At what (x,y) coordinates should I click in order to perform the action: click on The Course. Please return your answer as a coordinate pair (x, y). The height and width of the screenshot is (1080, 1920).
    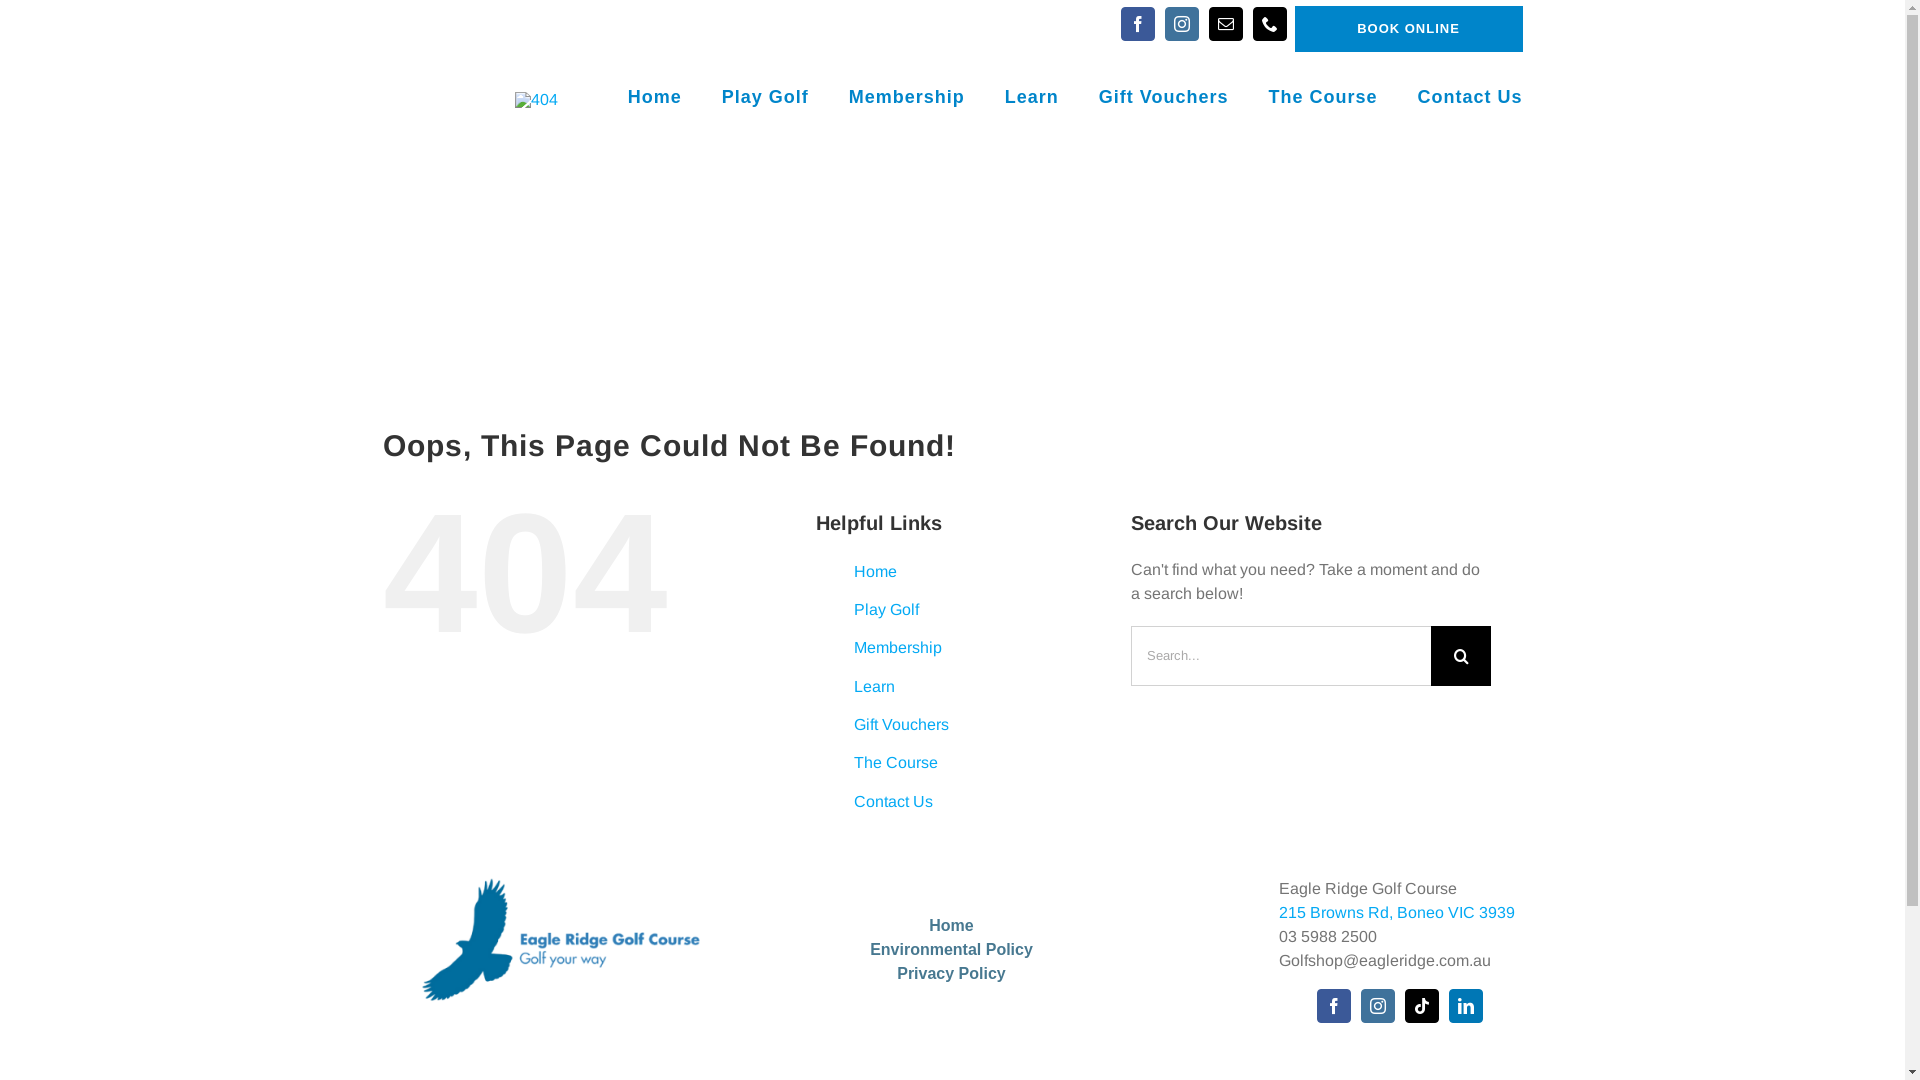
    Looking at the image, I should click on (1322, 99).